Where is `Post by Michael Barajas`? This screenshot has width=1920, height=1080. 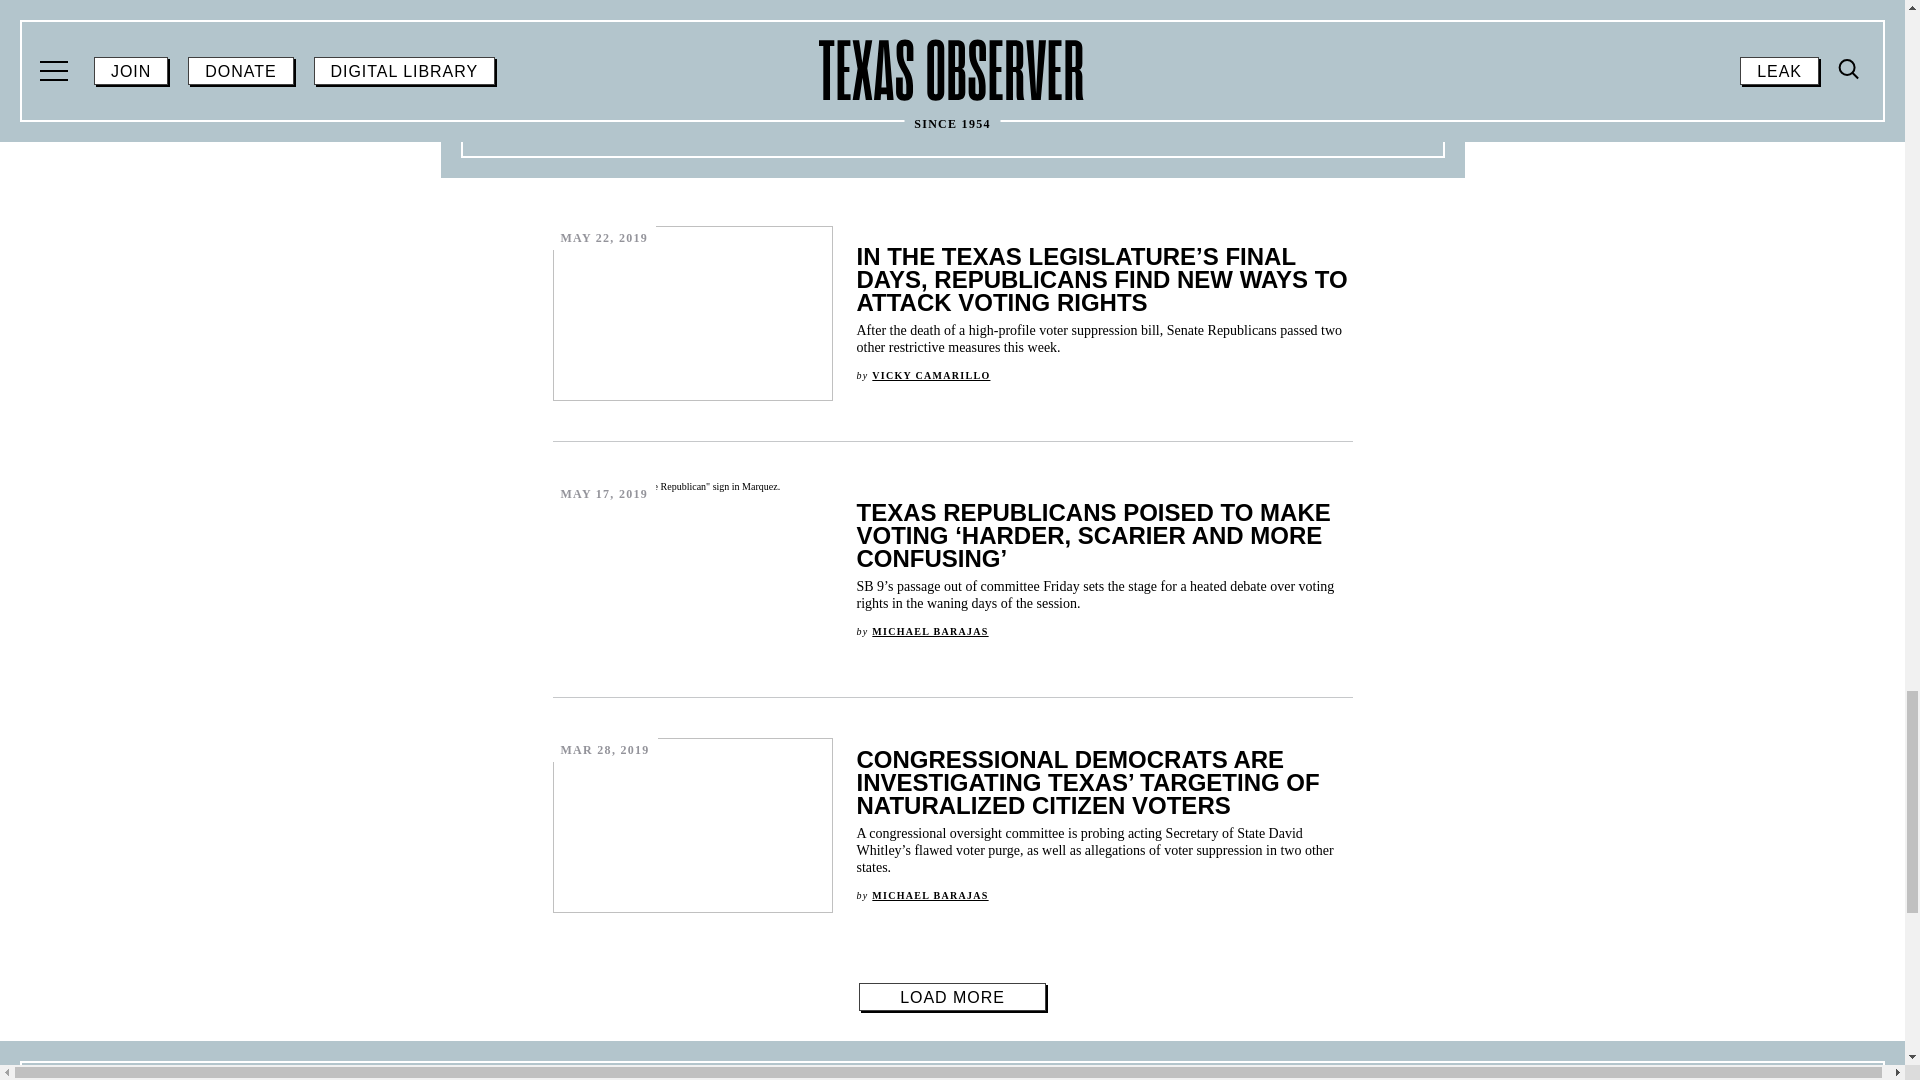
Post by Michael Barajas is located at coordinates (930, 632).